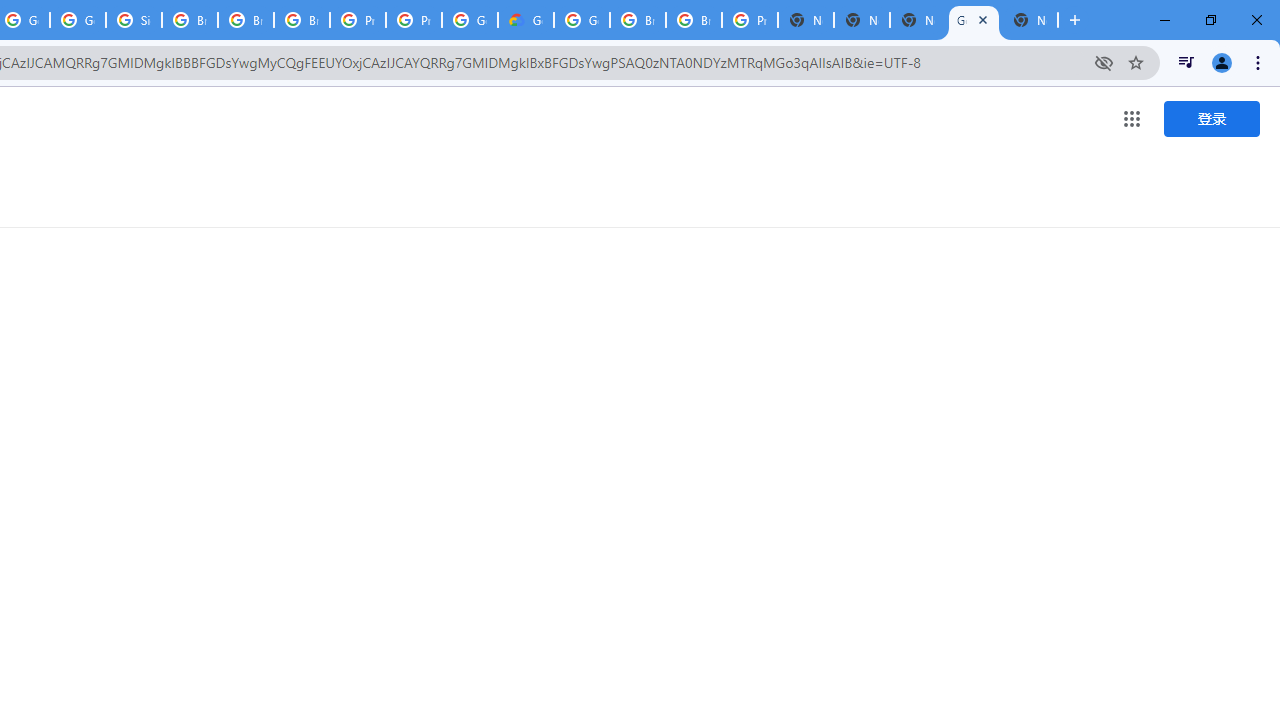 This screenshot has height=720, width=1280. What do you see at coordinates (806, 20) in the screenshot?
I see `New Tab` at bounding box center [806, 20].